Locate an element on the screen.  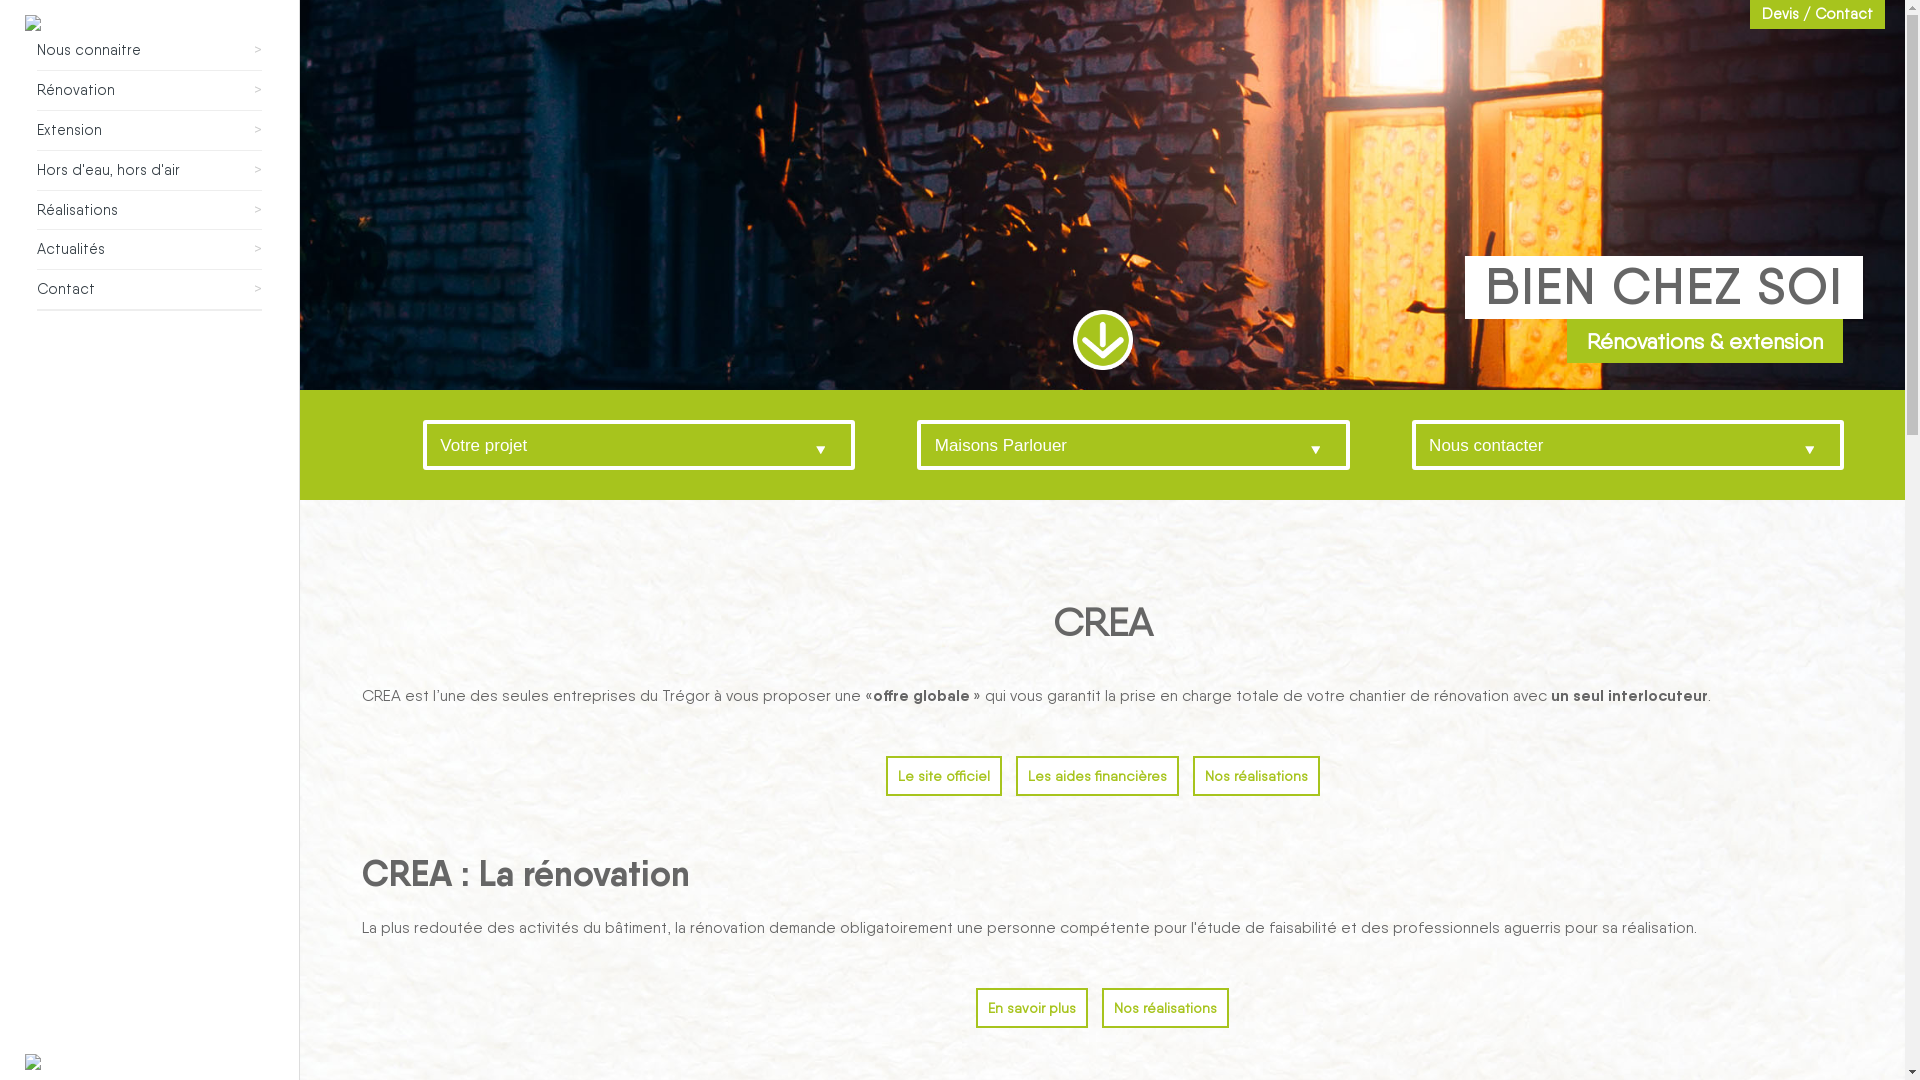
Contact is located at coordinates (66, 288).